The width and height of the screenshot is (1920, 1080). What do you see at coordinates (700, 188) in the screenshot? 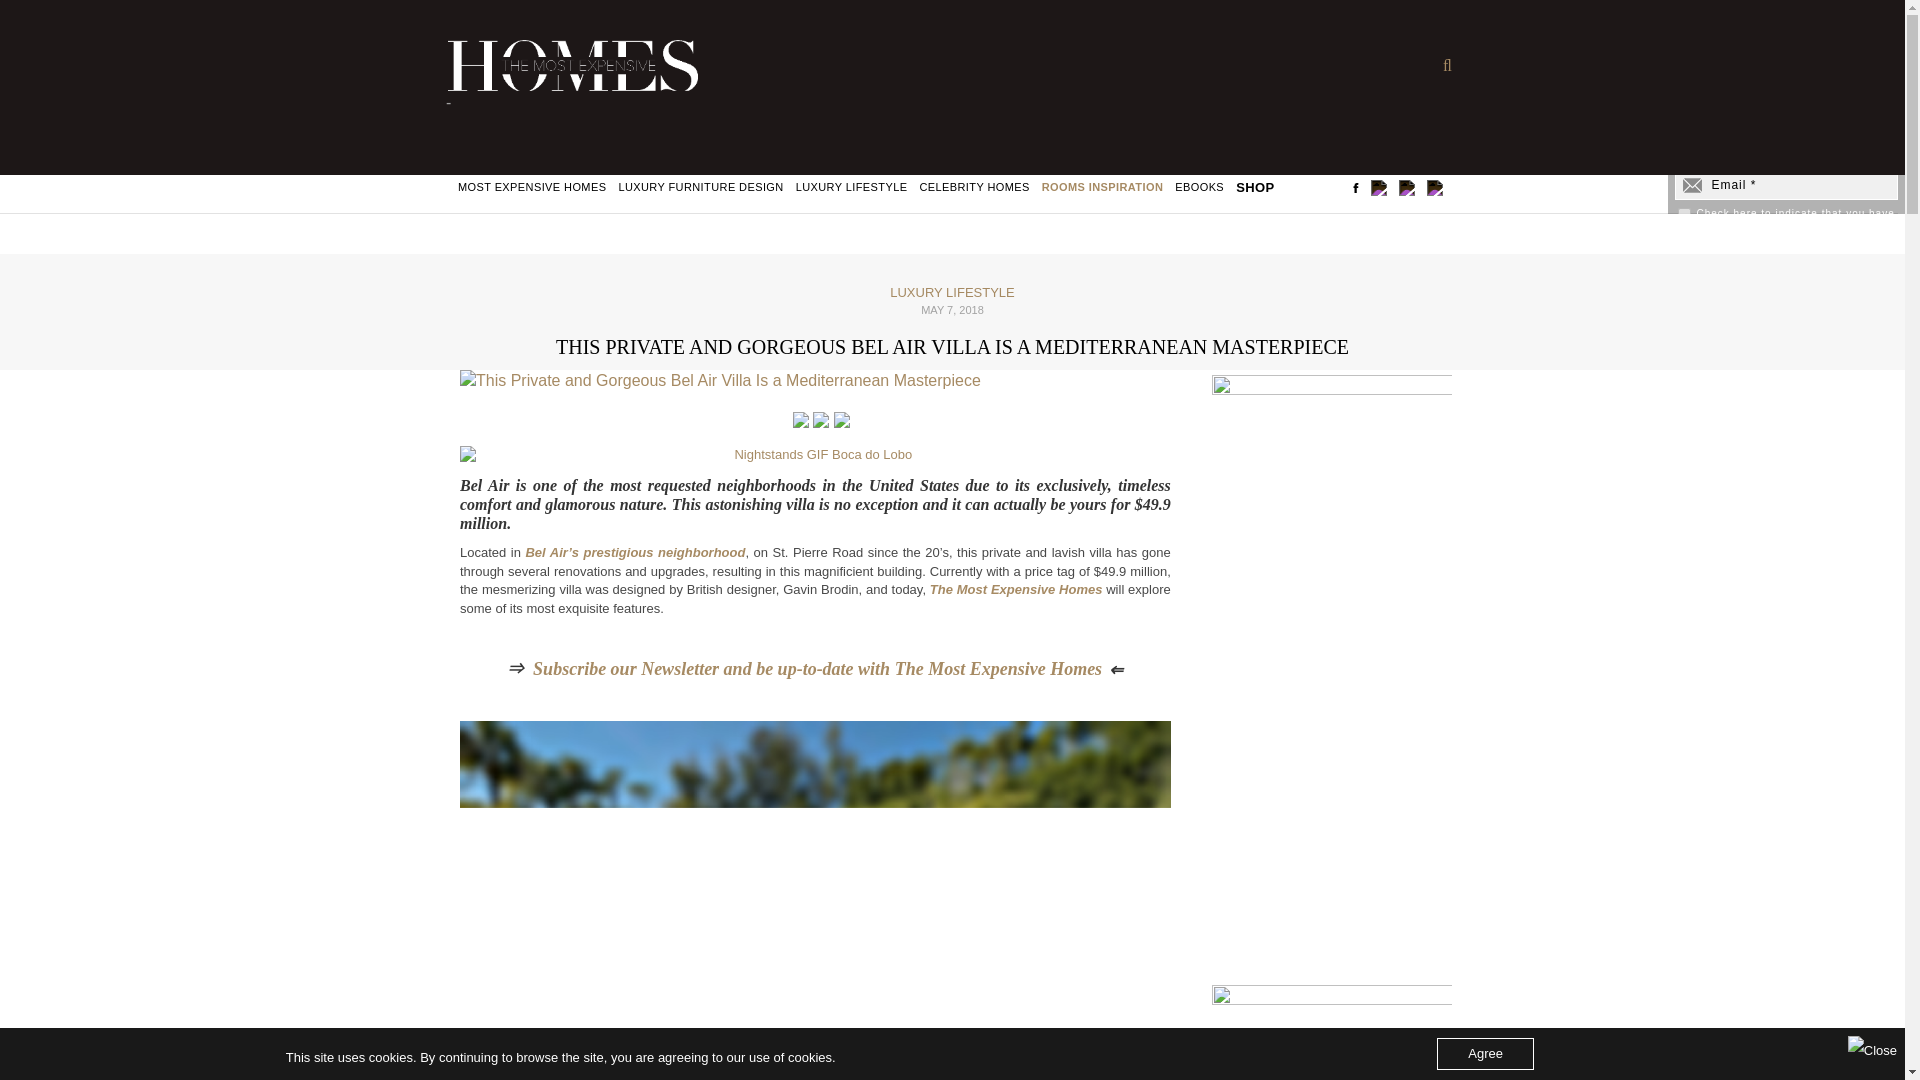
I see `LUXURY FURNITURE DESIGN` at bounding box center [700, 188].